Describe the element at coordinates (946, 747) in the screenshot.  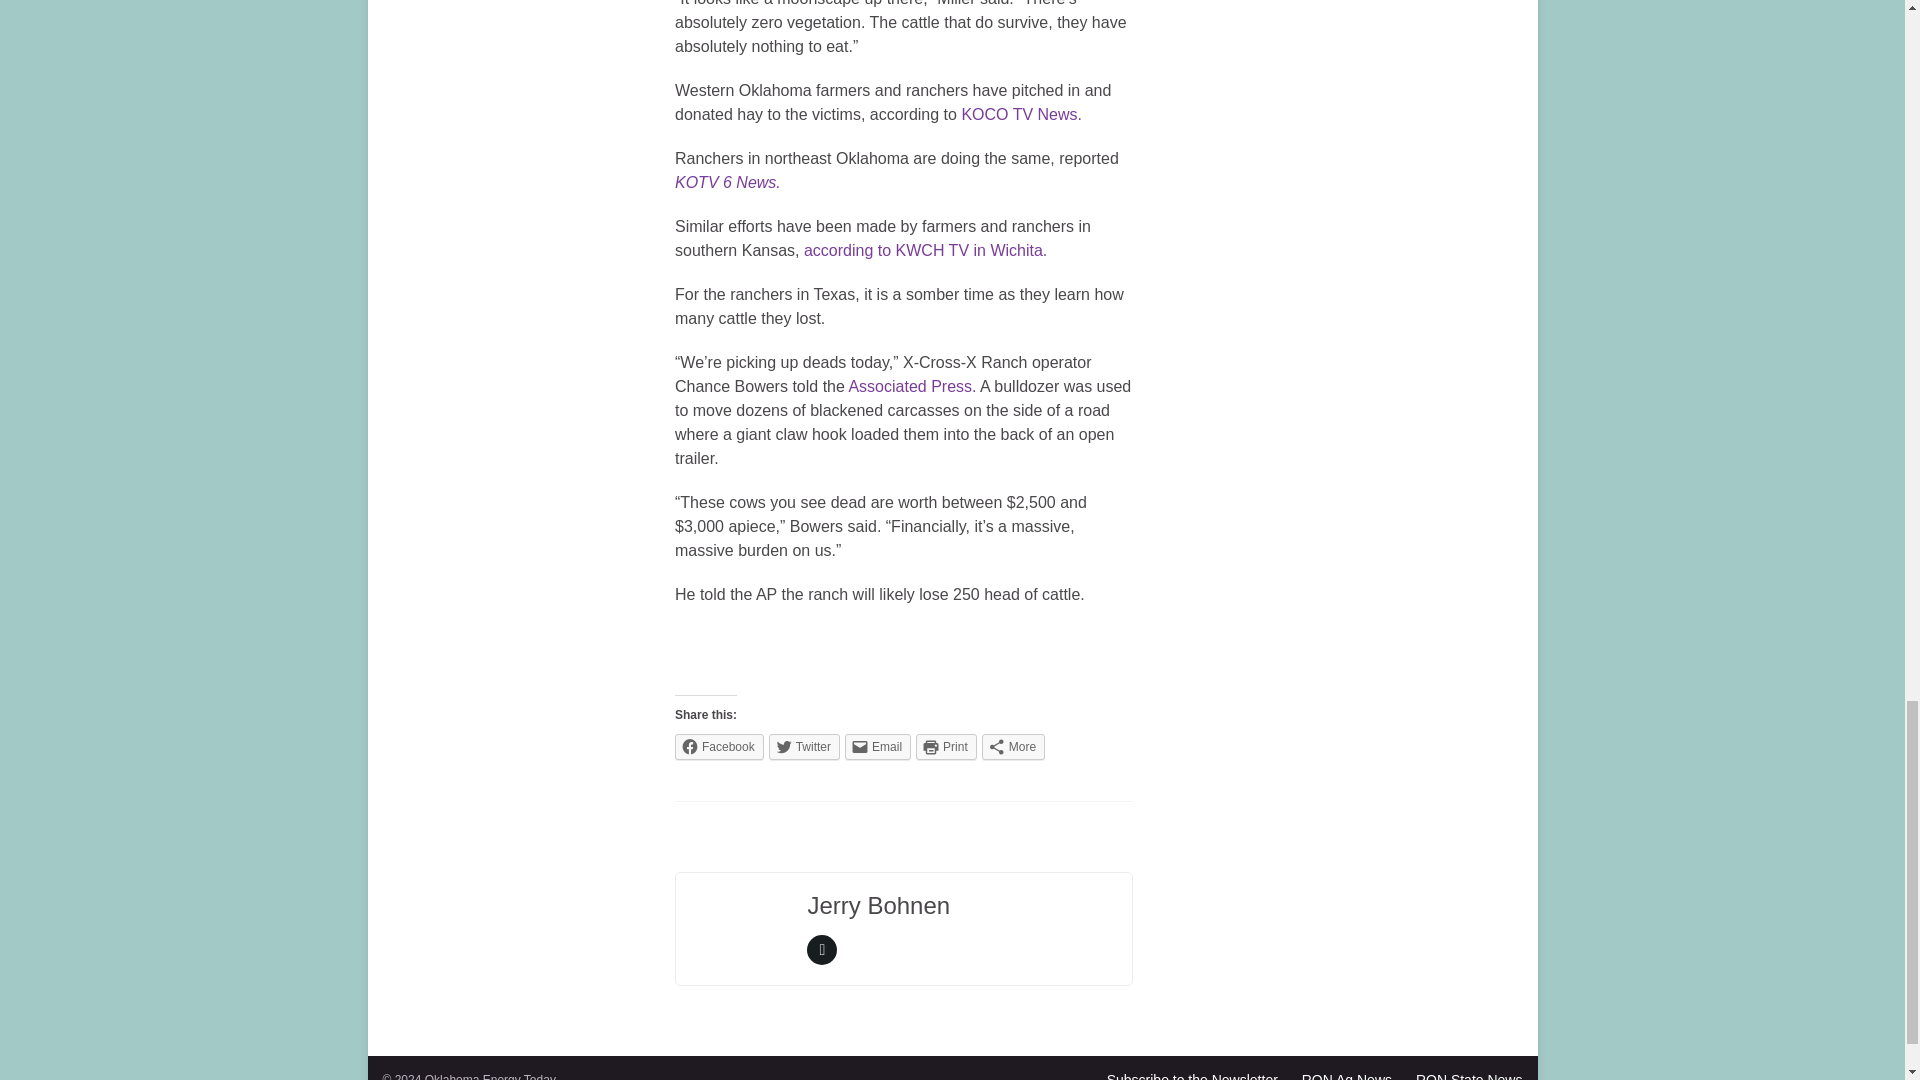
I see `Click to print` at that location.